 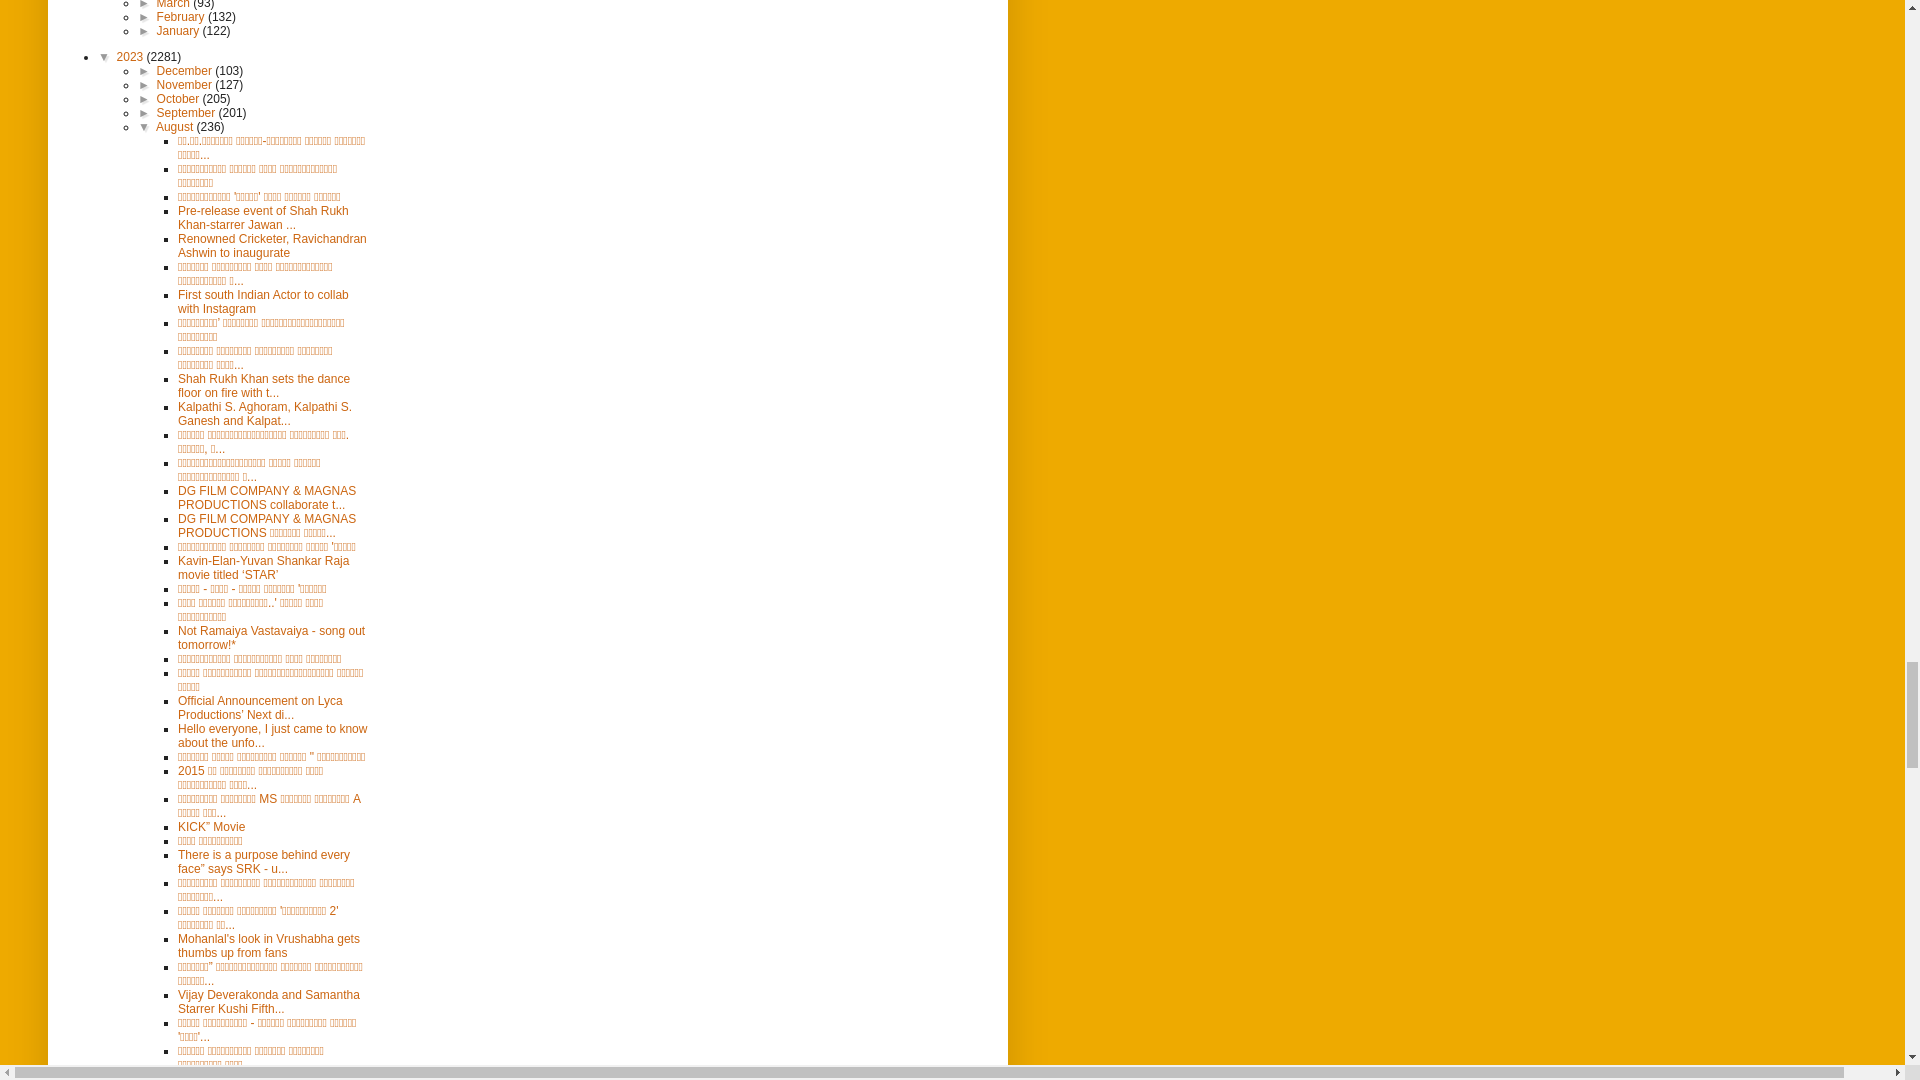 I want to click on March, so click(x=175, y=4).